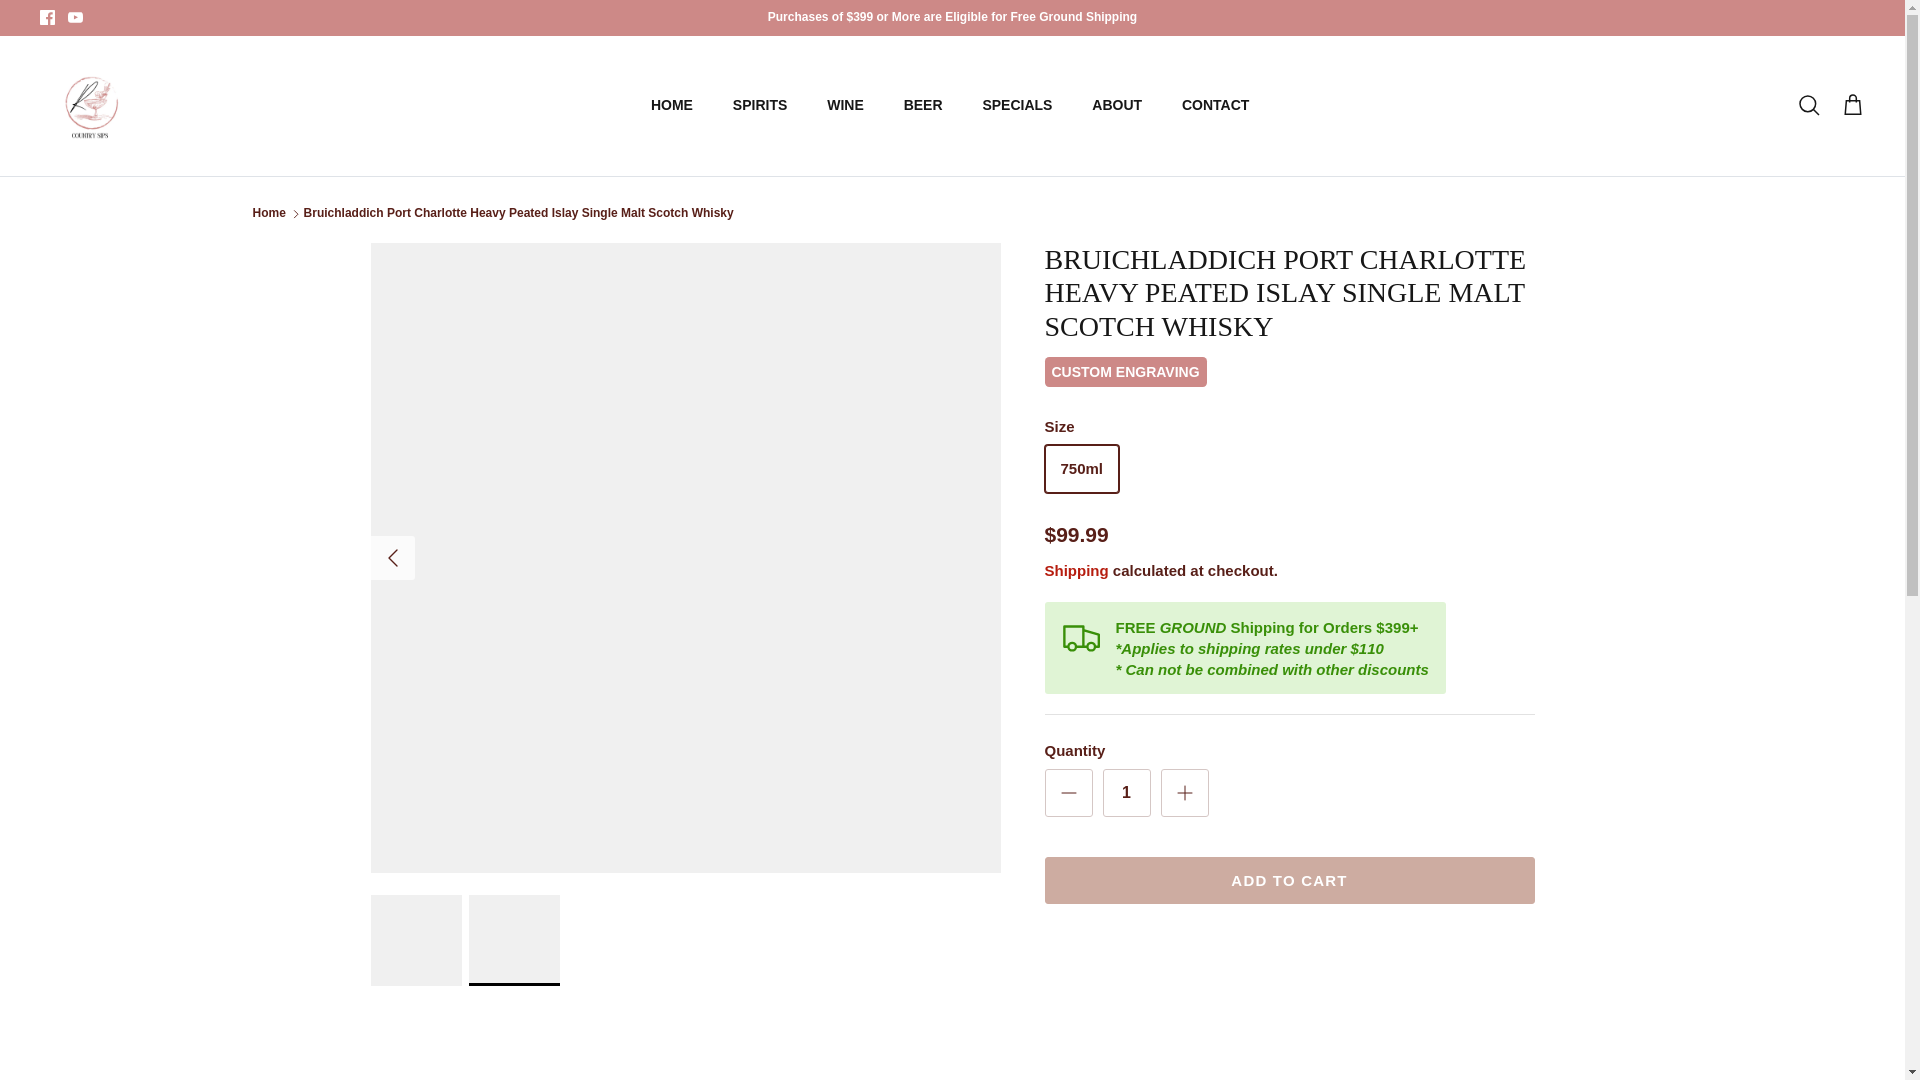 Image resolution: width=1920 pixels, height=1080 pixels. What do you see at coordinates (923, 106) in the screenshot?
I see `BEER` at bounding box center [923, 106].